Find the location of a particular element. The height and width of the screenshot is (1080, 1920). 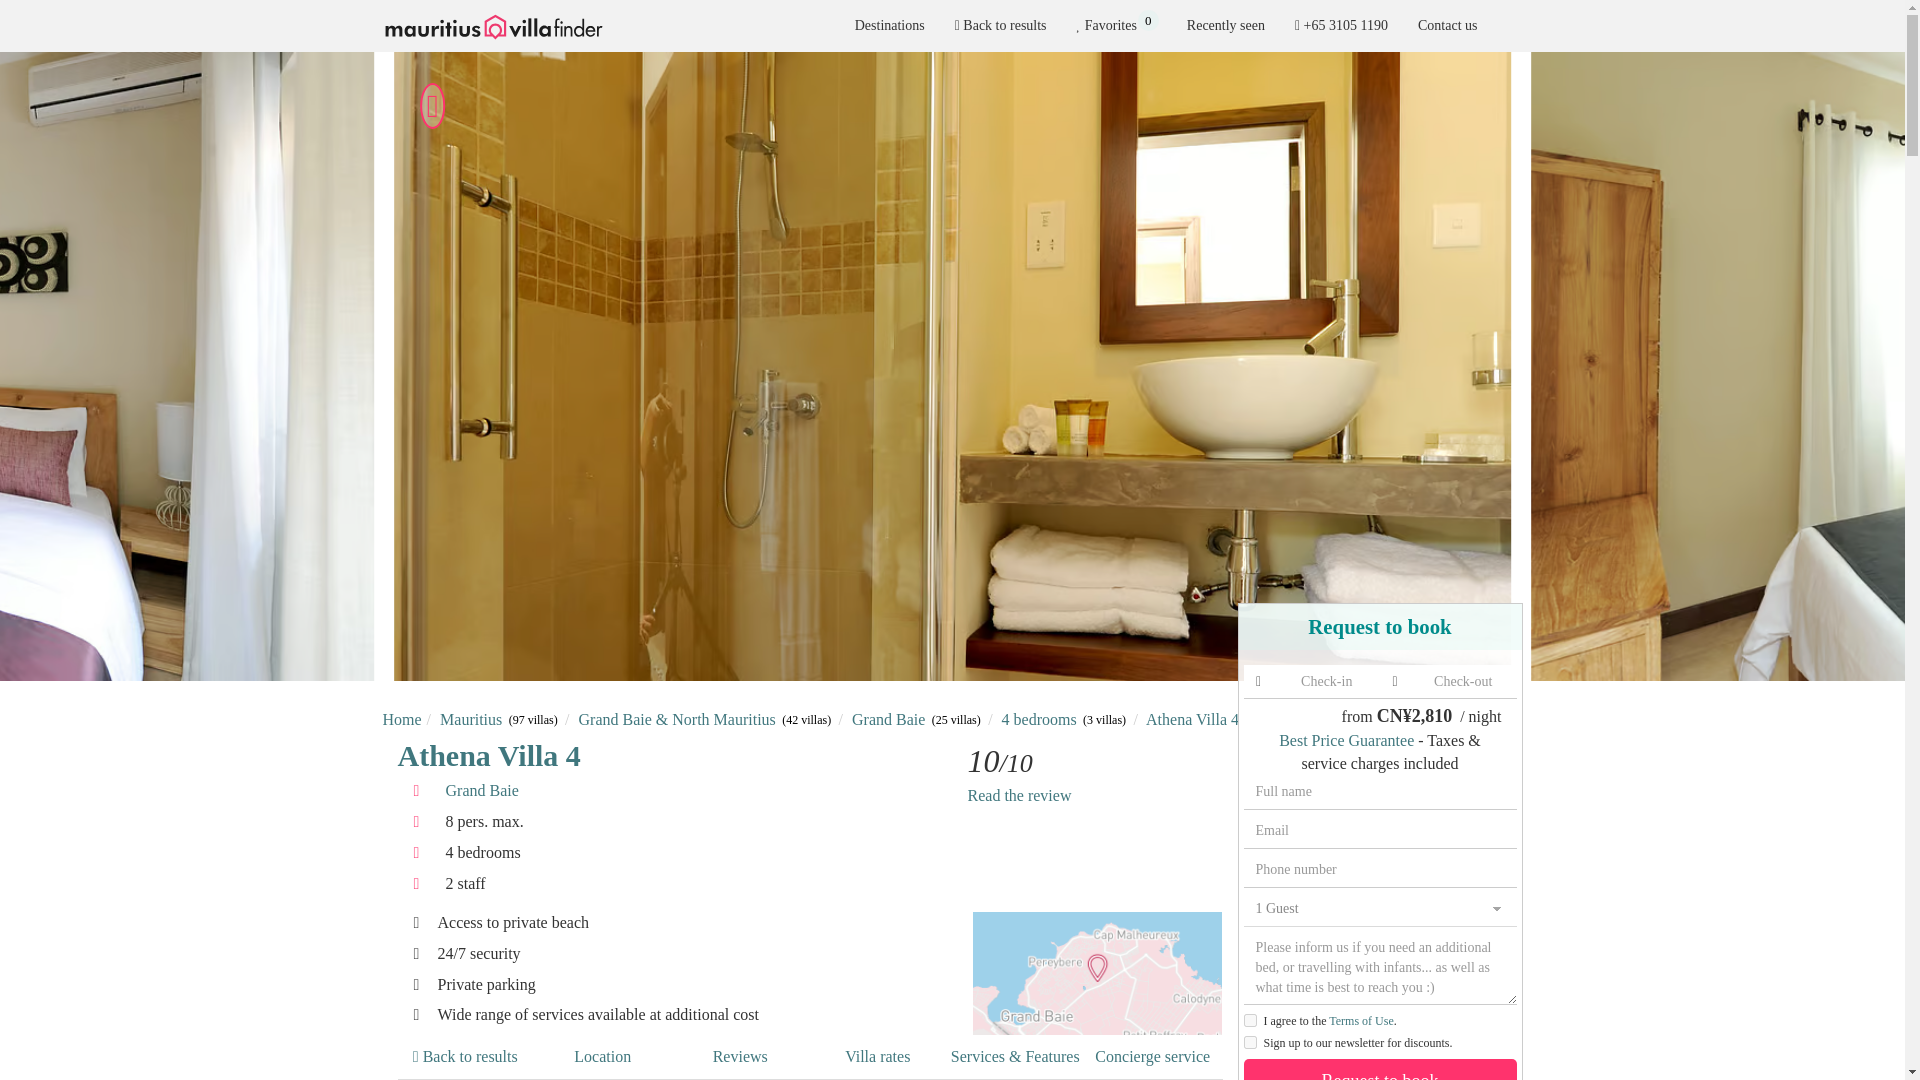

1 is located at coordinates (1250, 1042).